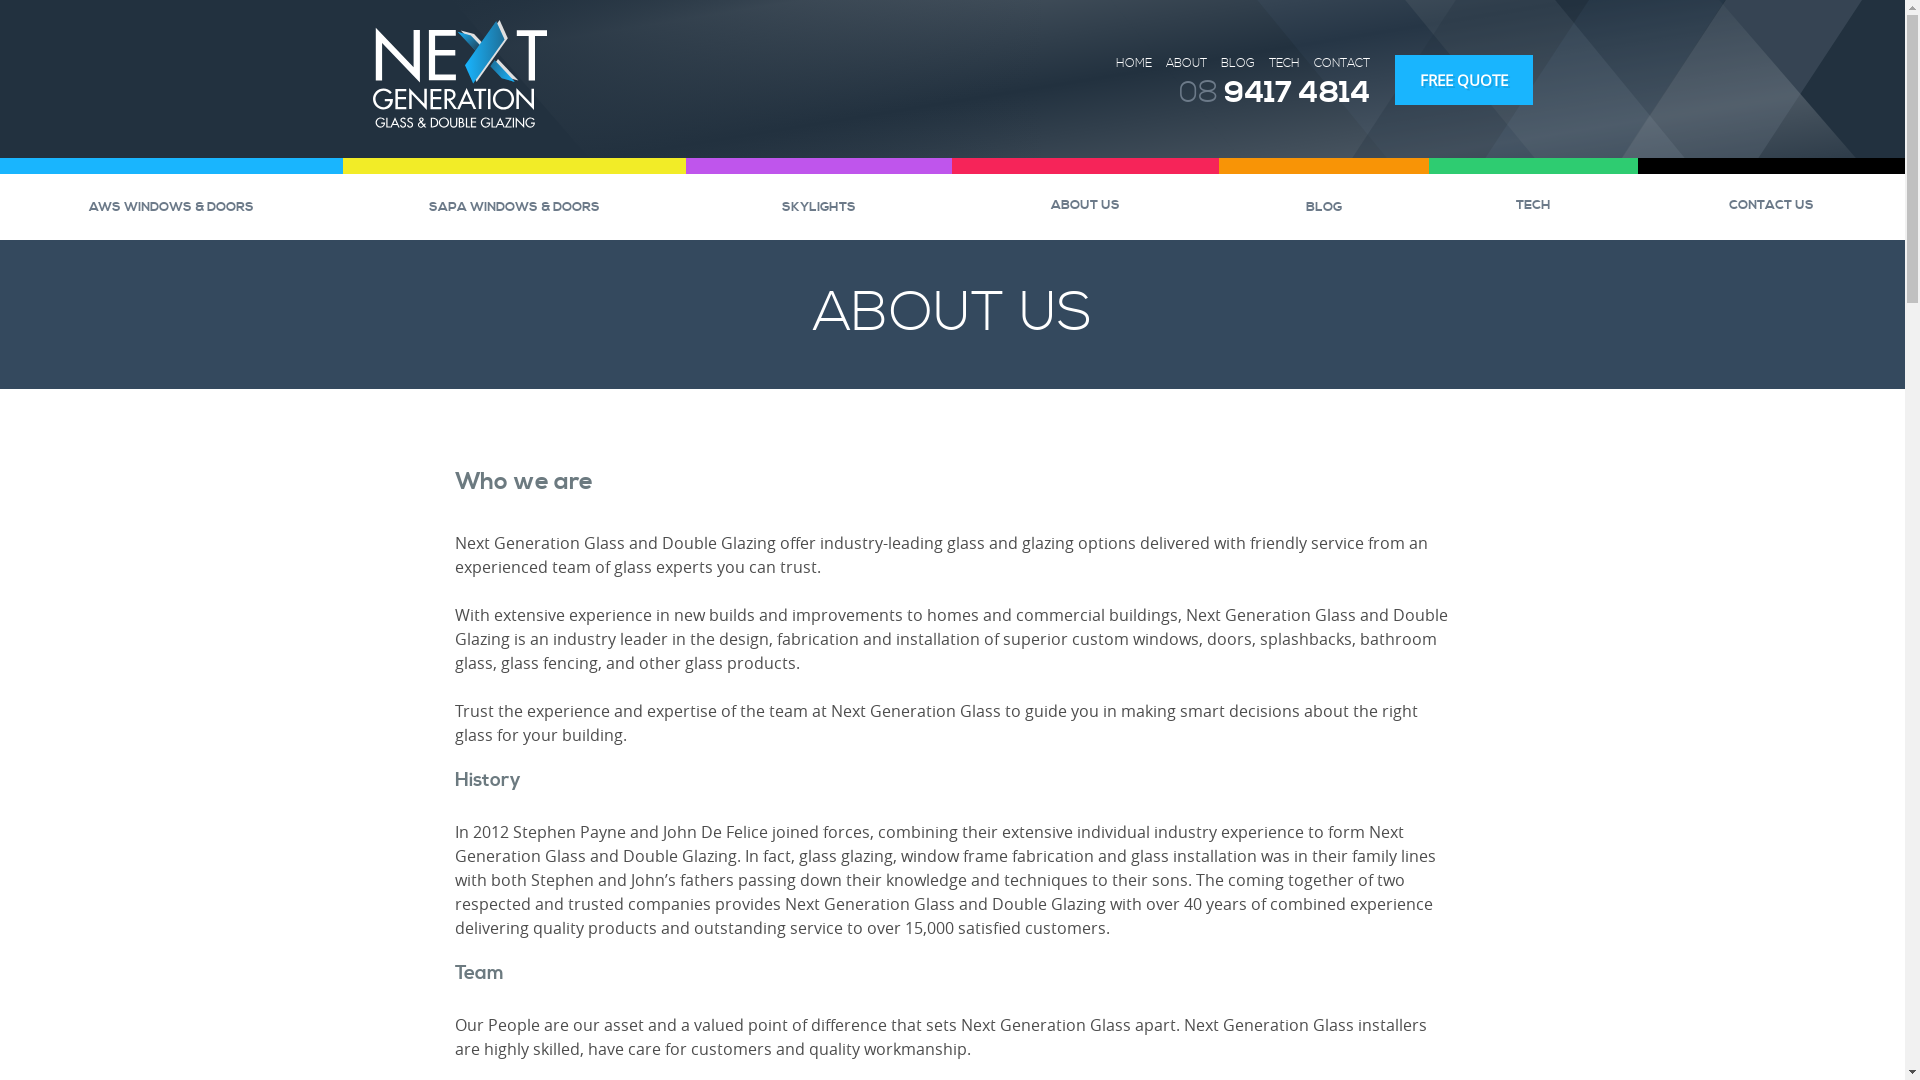  Describe the element at coordinates (1186, 64) in the screenshot. I see `ABOUT` at that location.